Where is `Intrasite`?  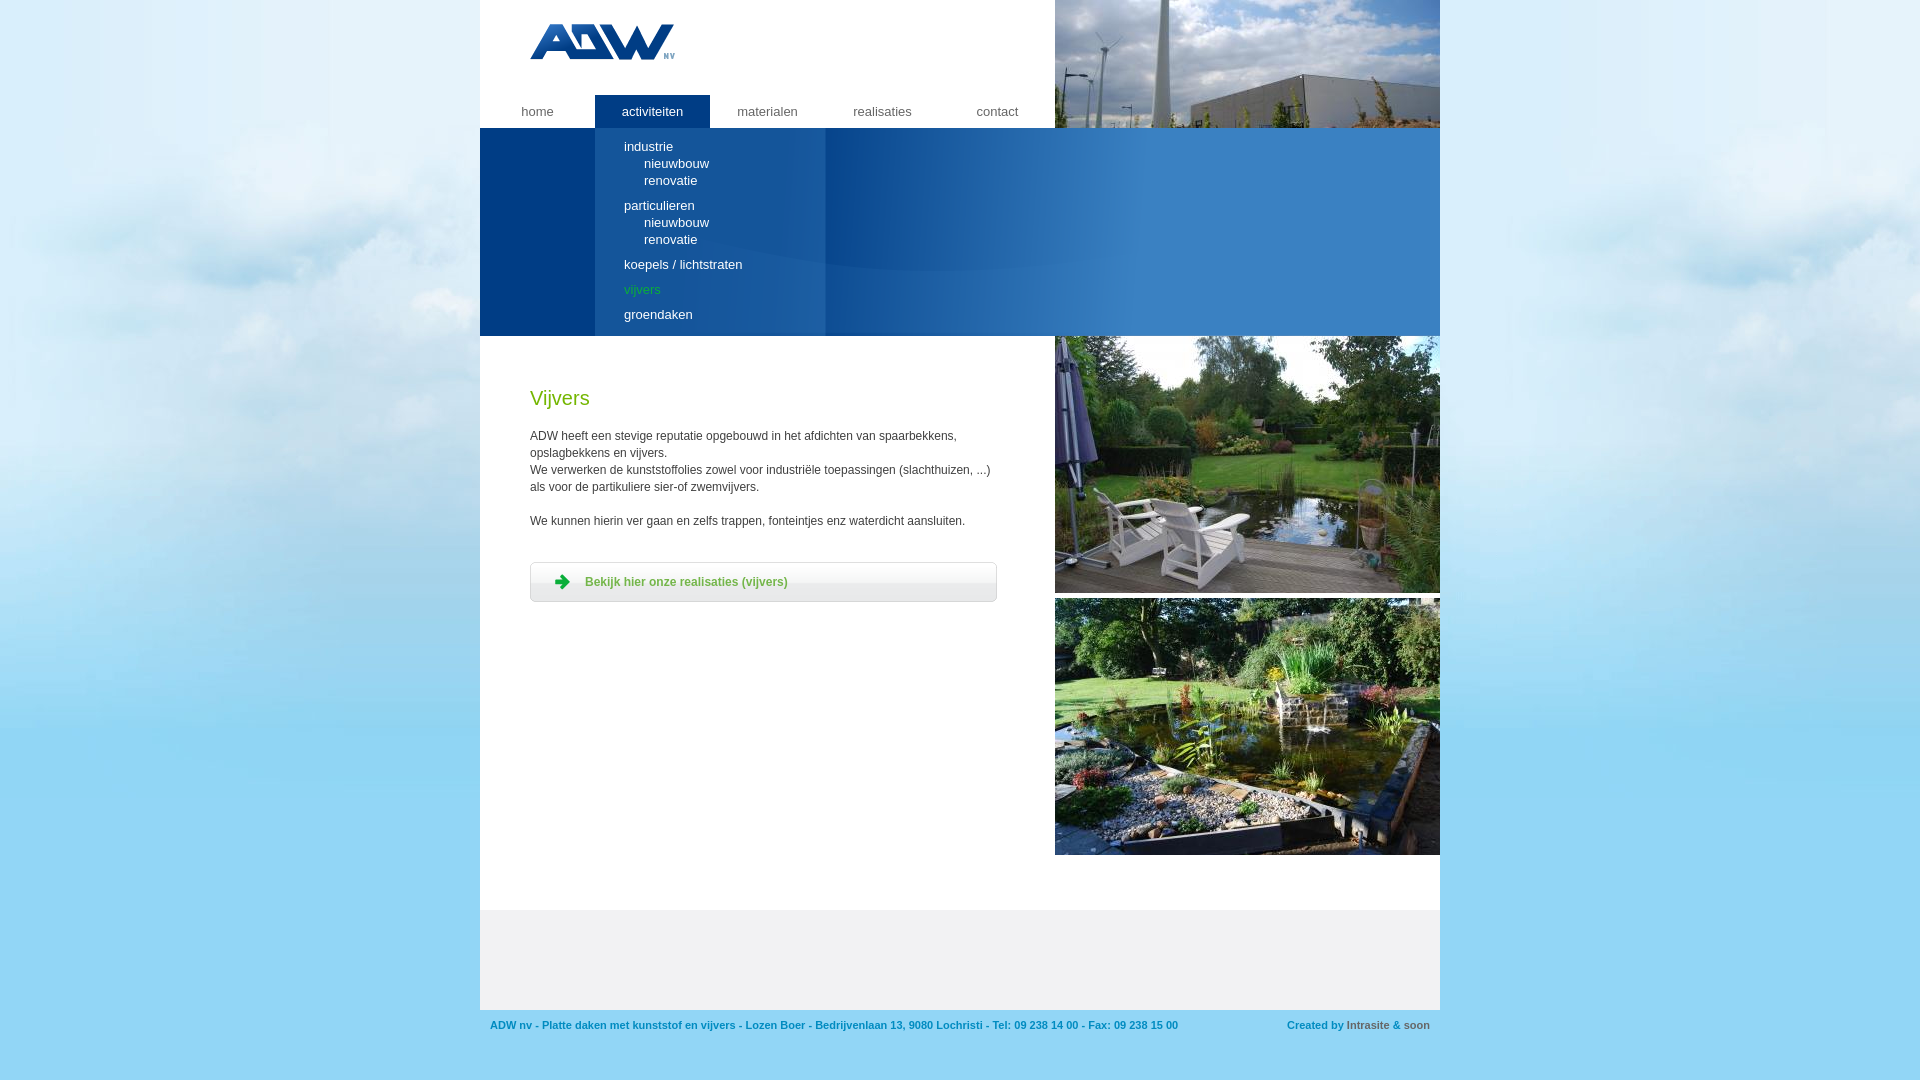 Intrasite is located at coordinates (1368, 1025).